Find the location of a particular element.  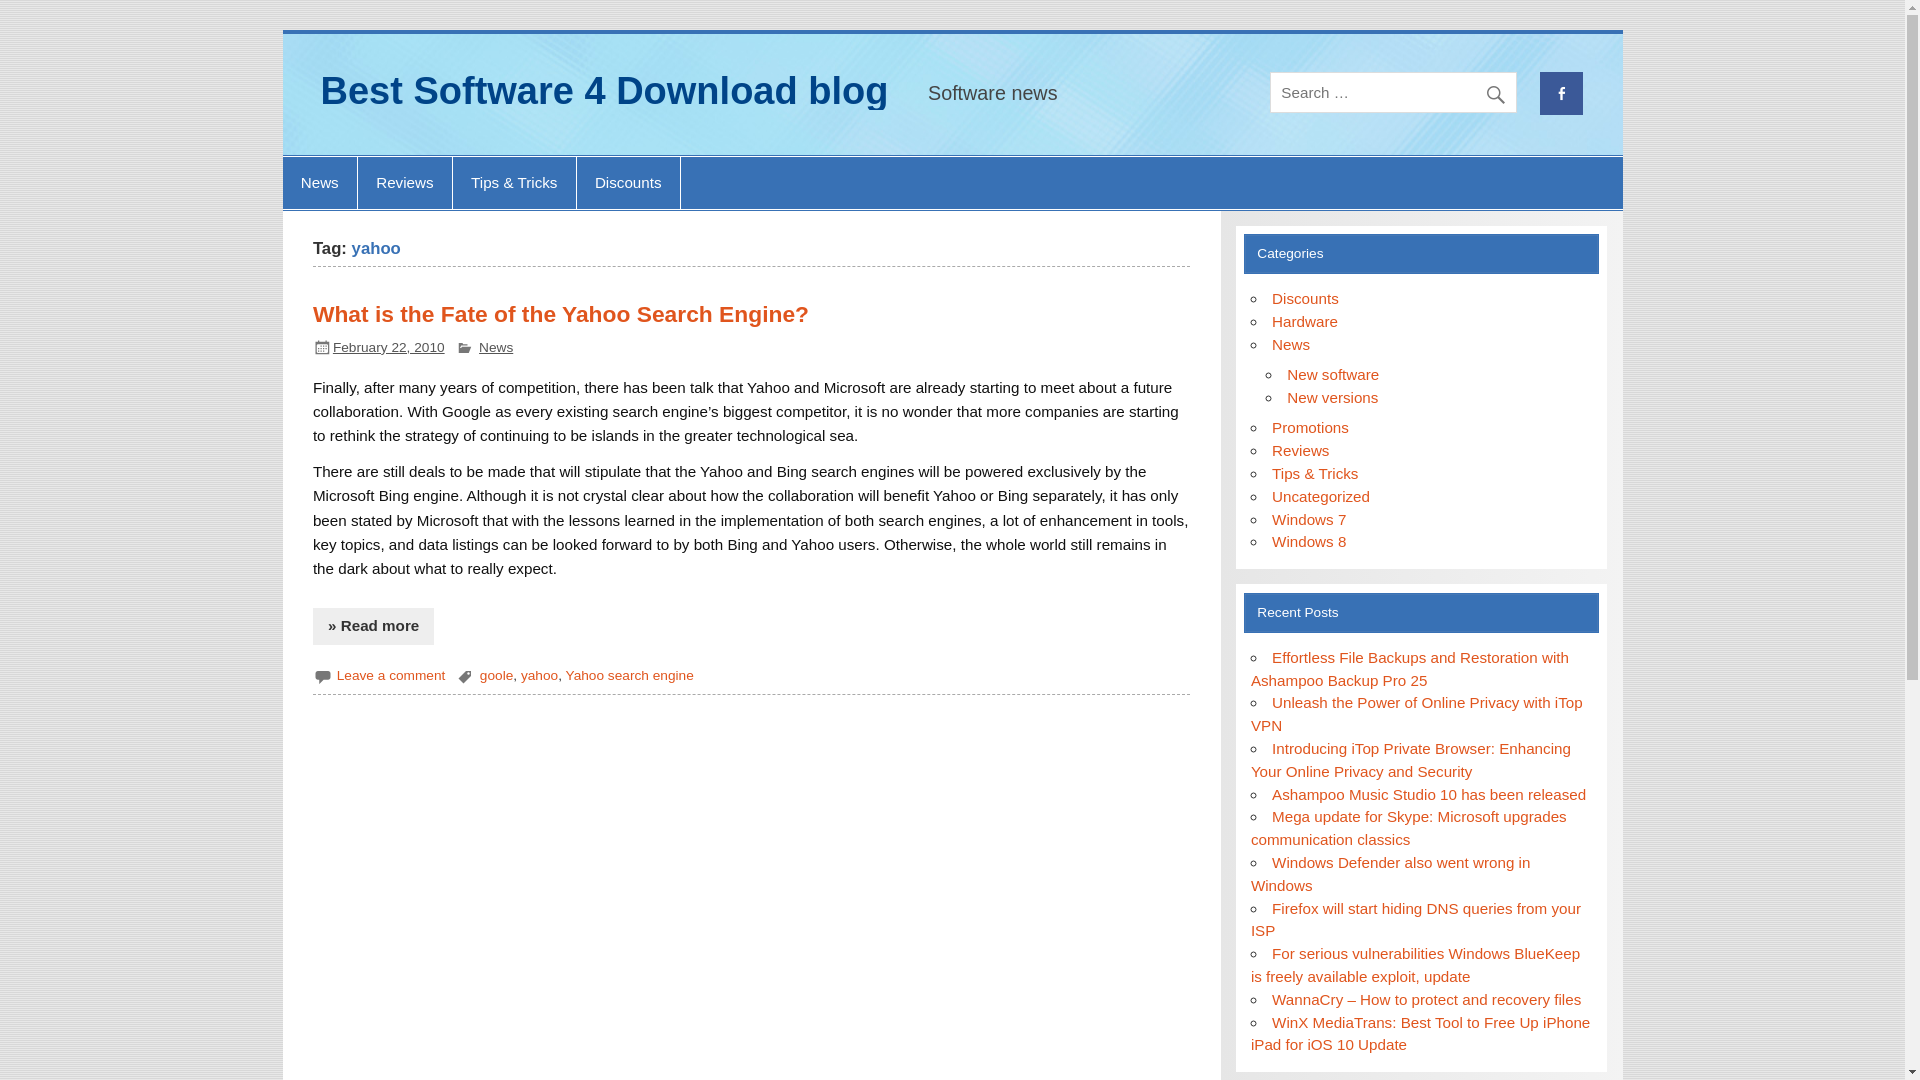

News is located at coordinates (318, 182).